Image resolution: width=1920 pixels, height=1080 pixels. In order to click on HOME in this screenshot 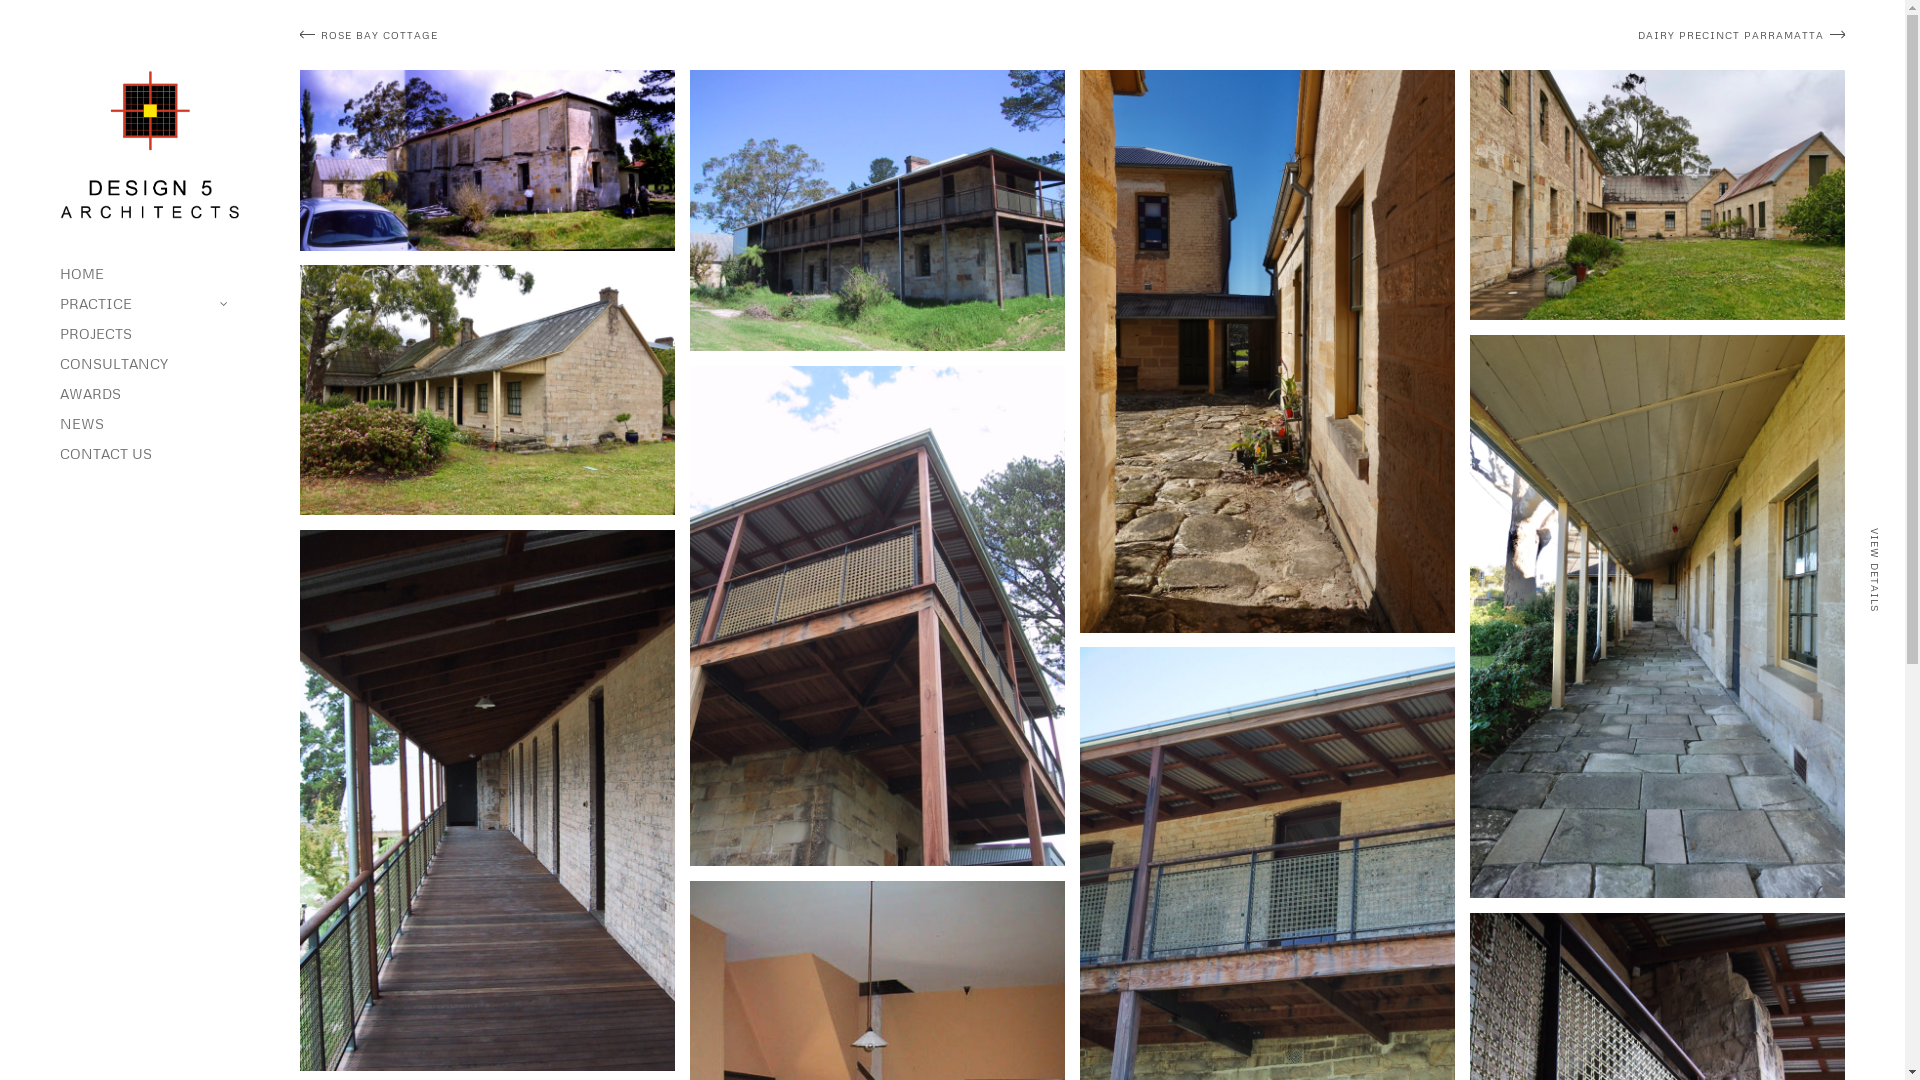, I will do `click(150, 274)`.